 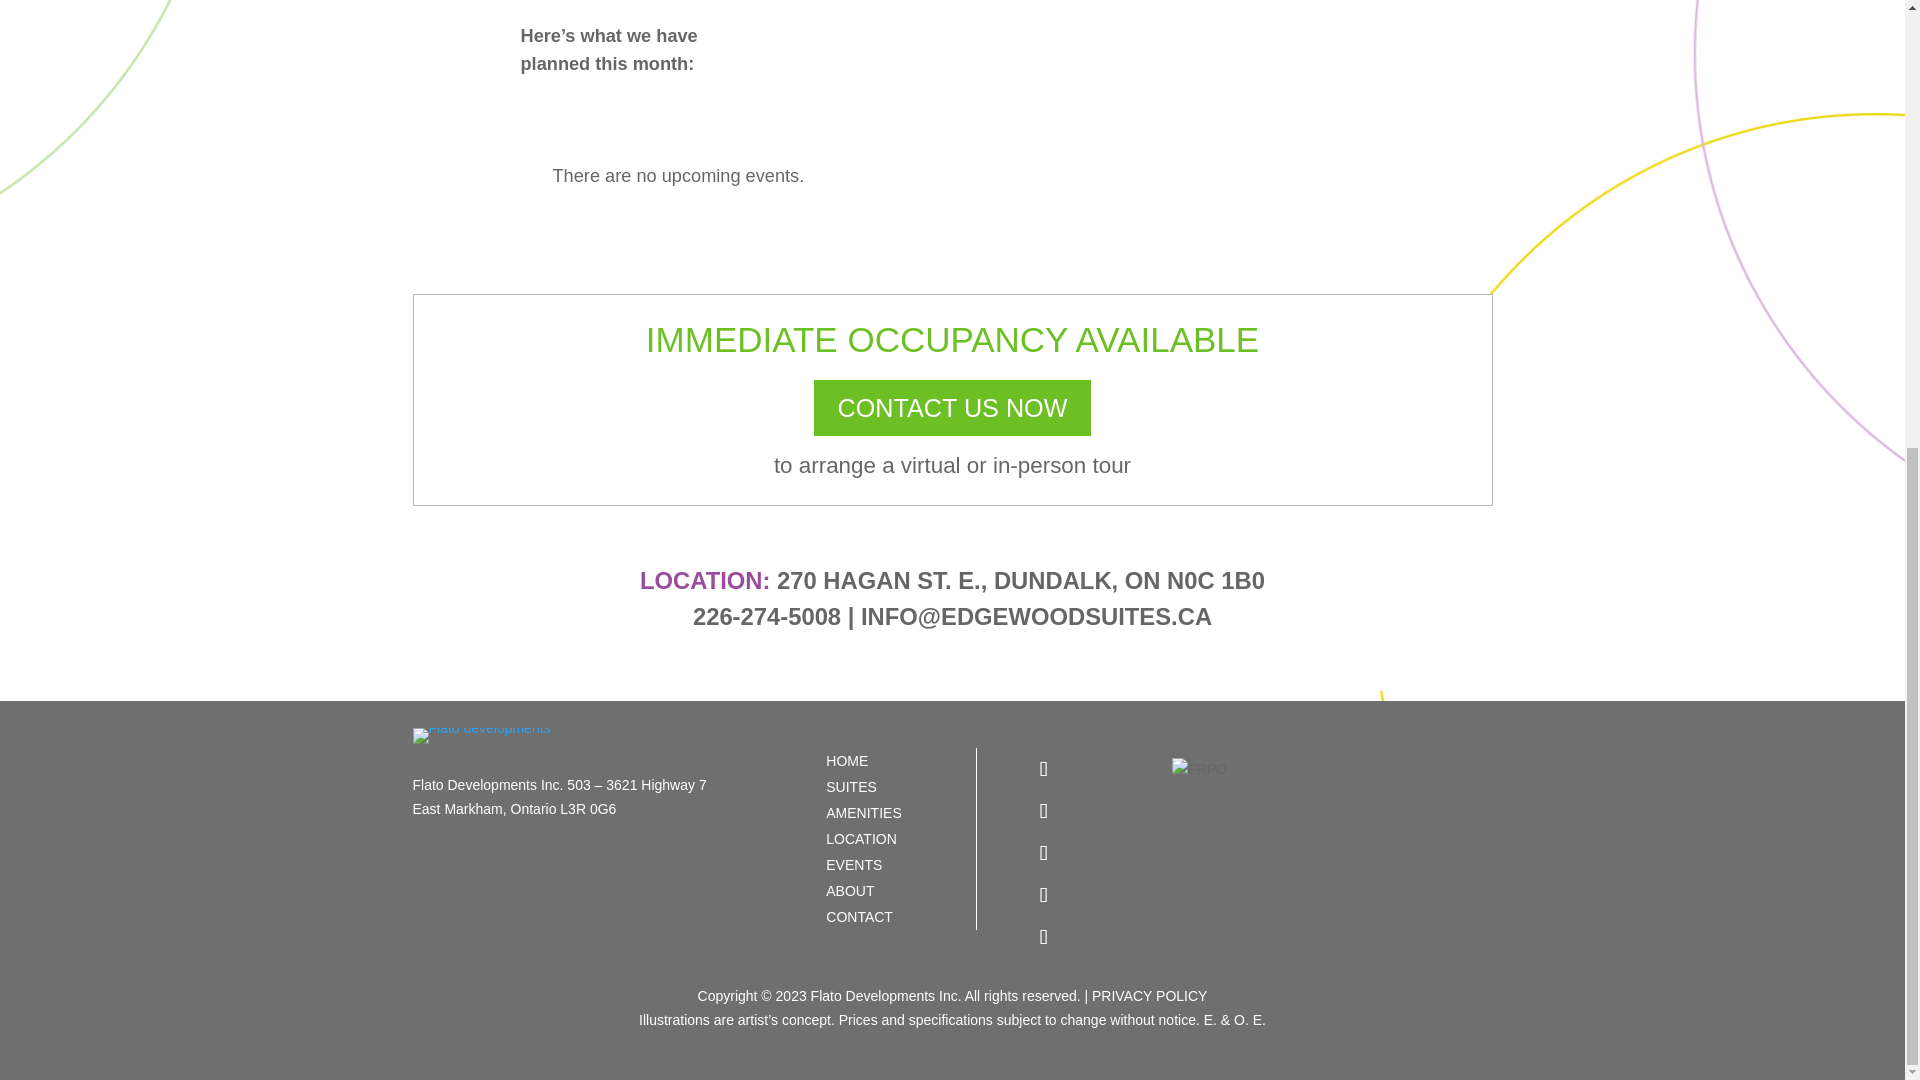 What do you see at coordinates (894, 916) in the screenshot?
I see `CONTACT` at bounding box center [894, 916].